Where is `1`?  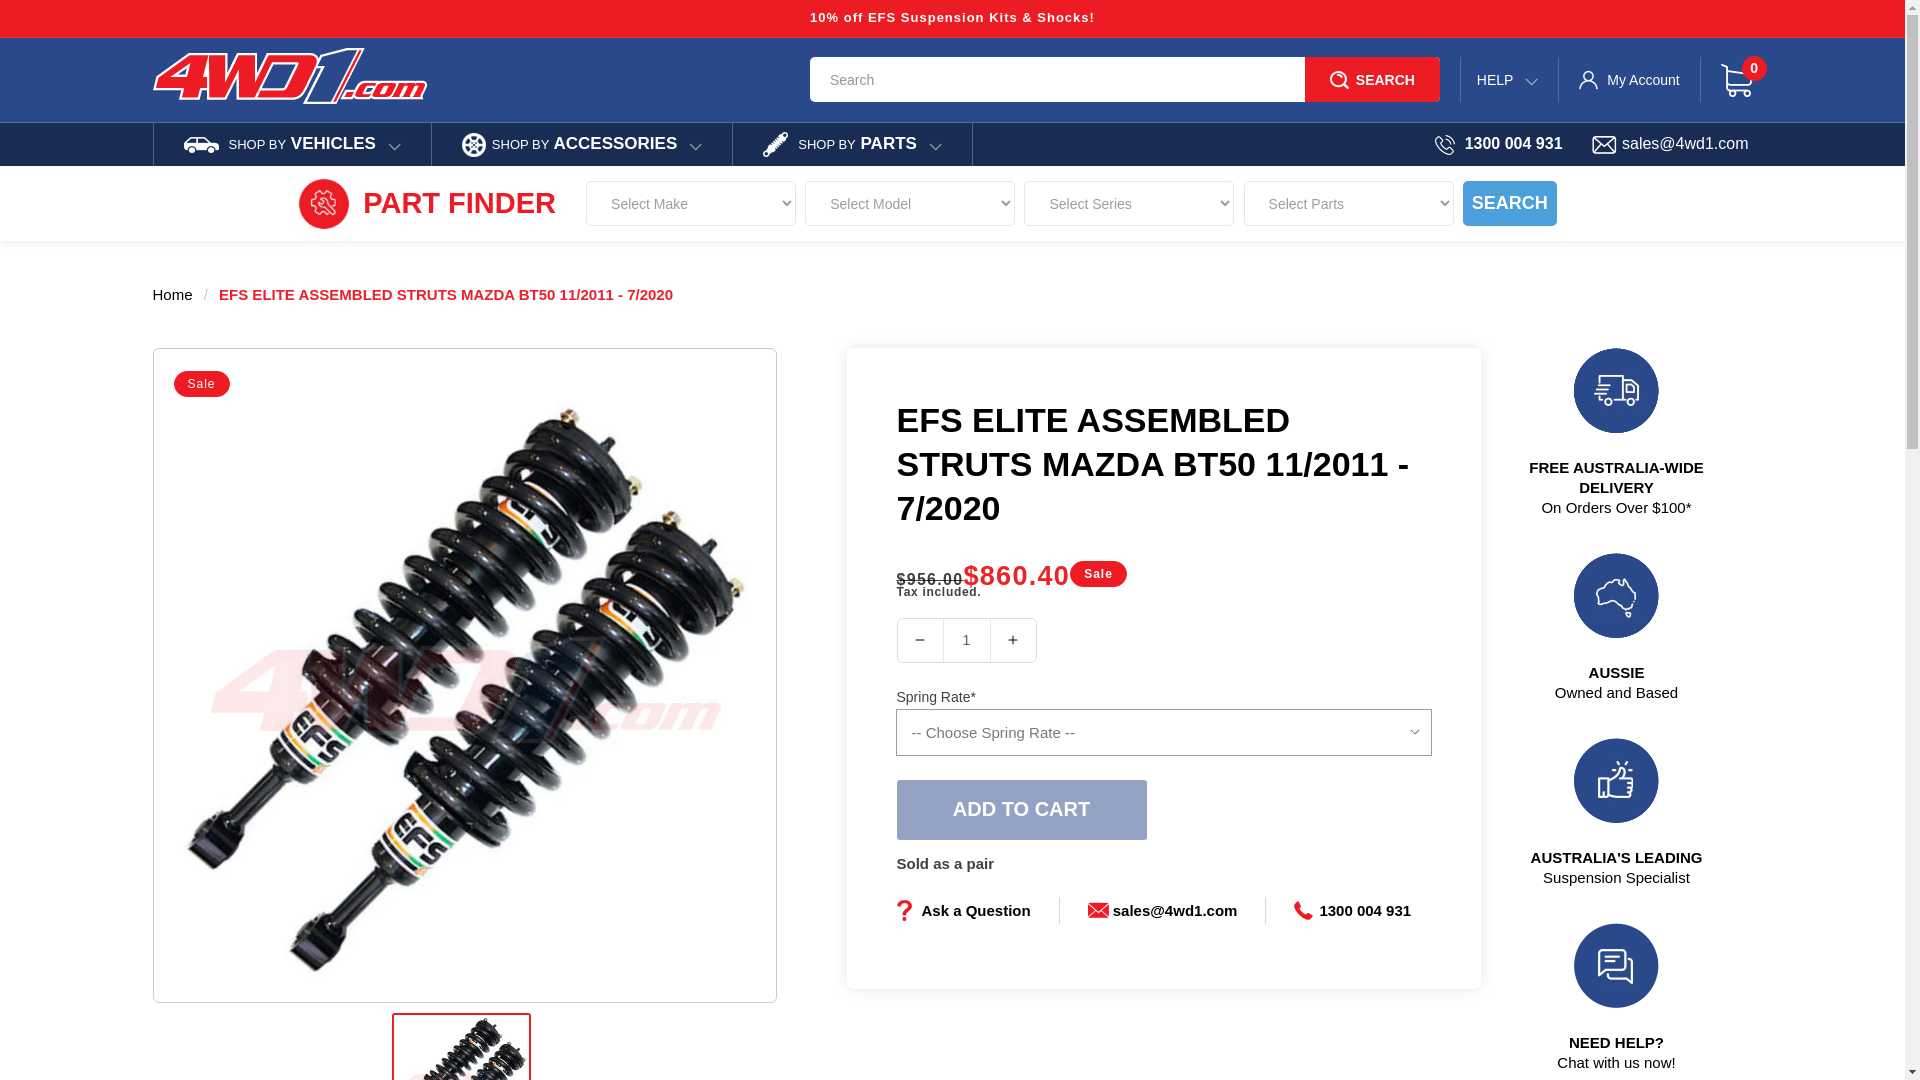
1 is located at coordinates (966, 640).